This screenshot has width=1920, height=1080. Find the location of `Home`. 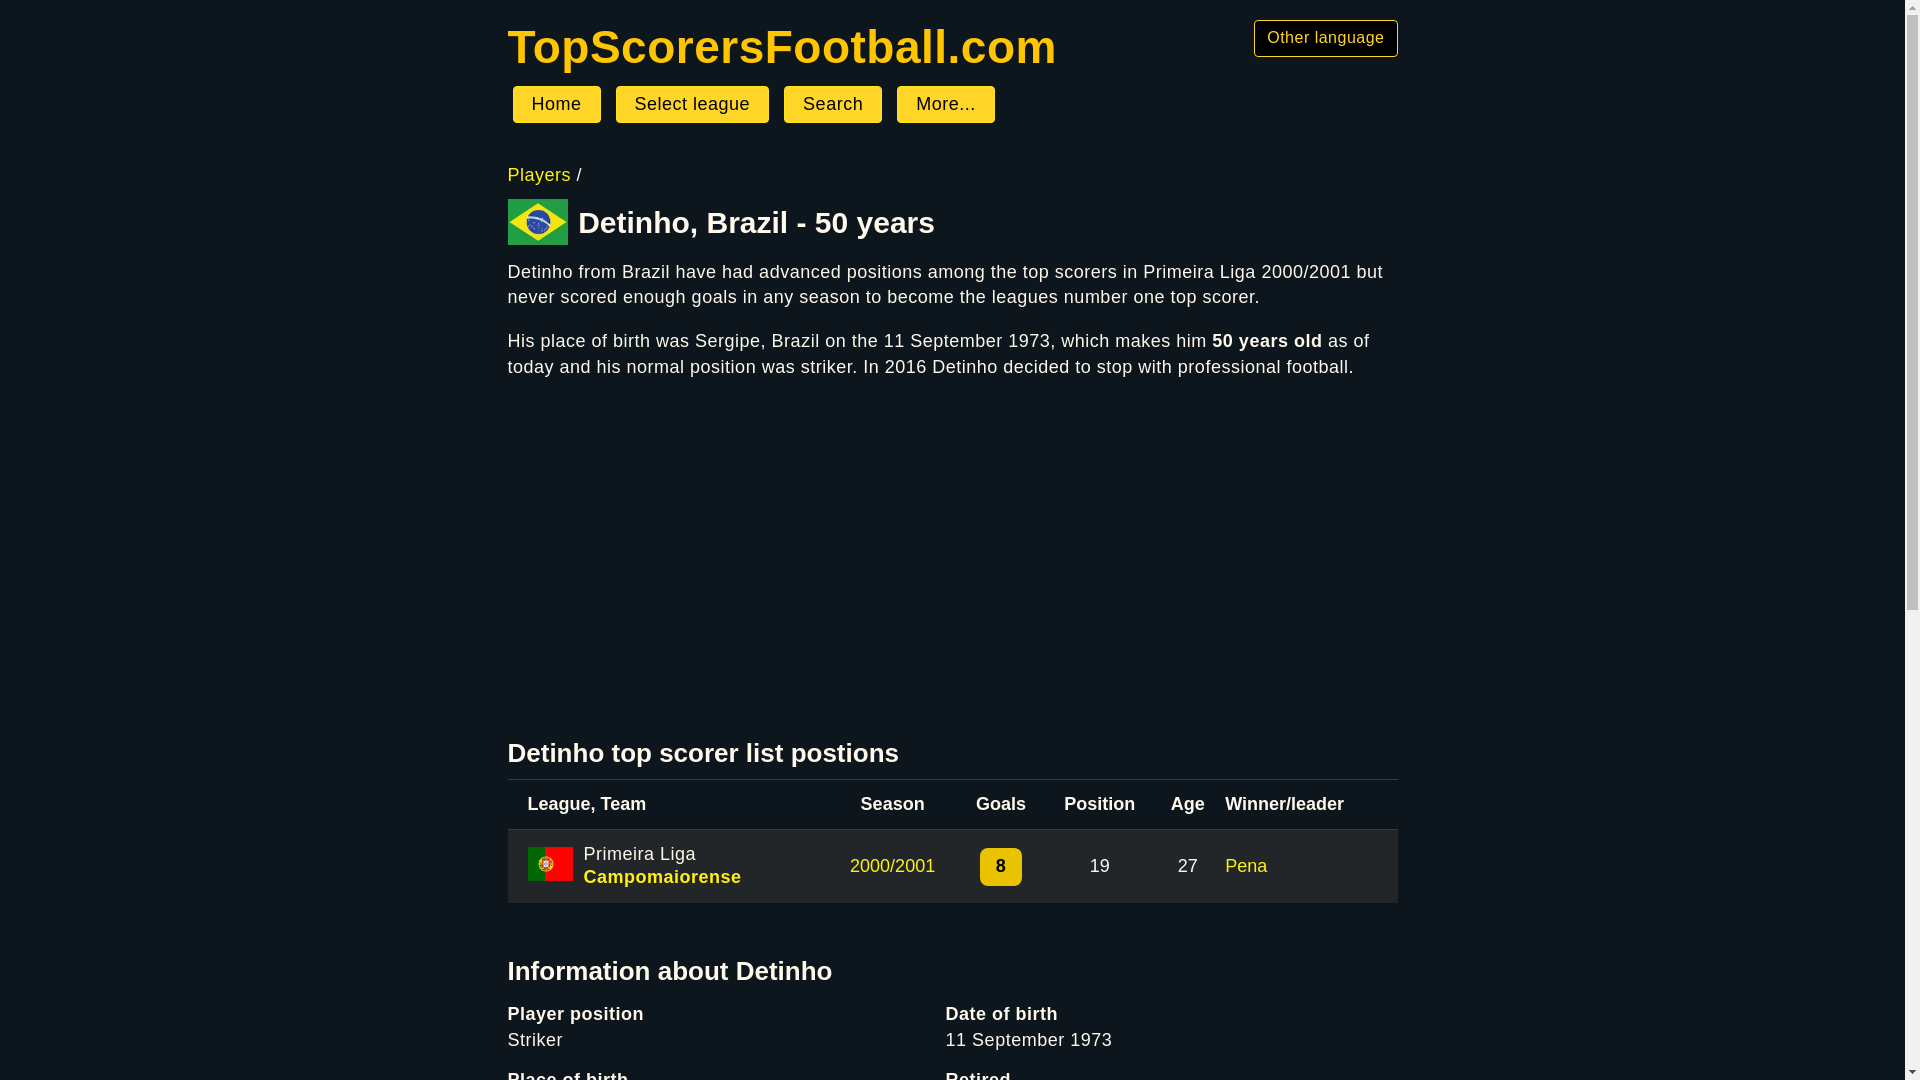

Home is located at coordinates (556, 105).